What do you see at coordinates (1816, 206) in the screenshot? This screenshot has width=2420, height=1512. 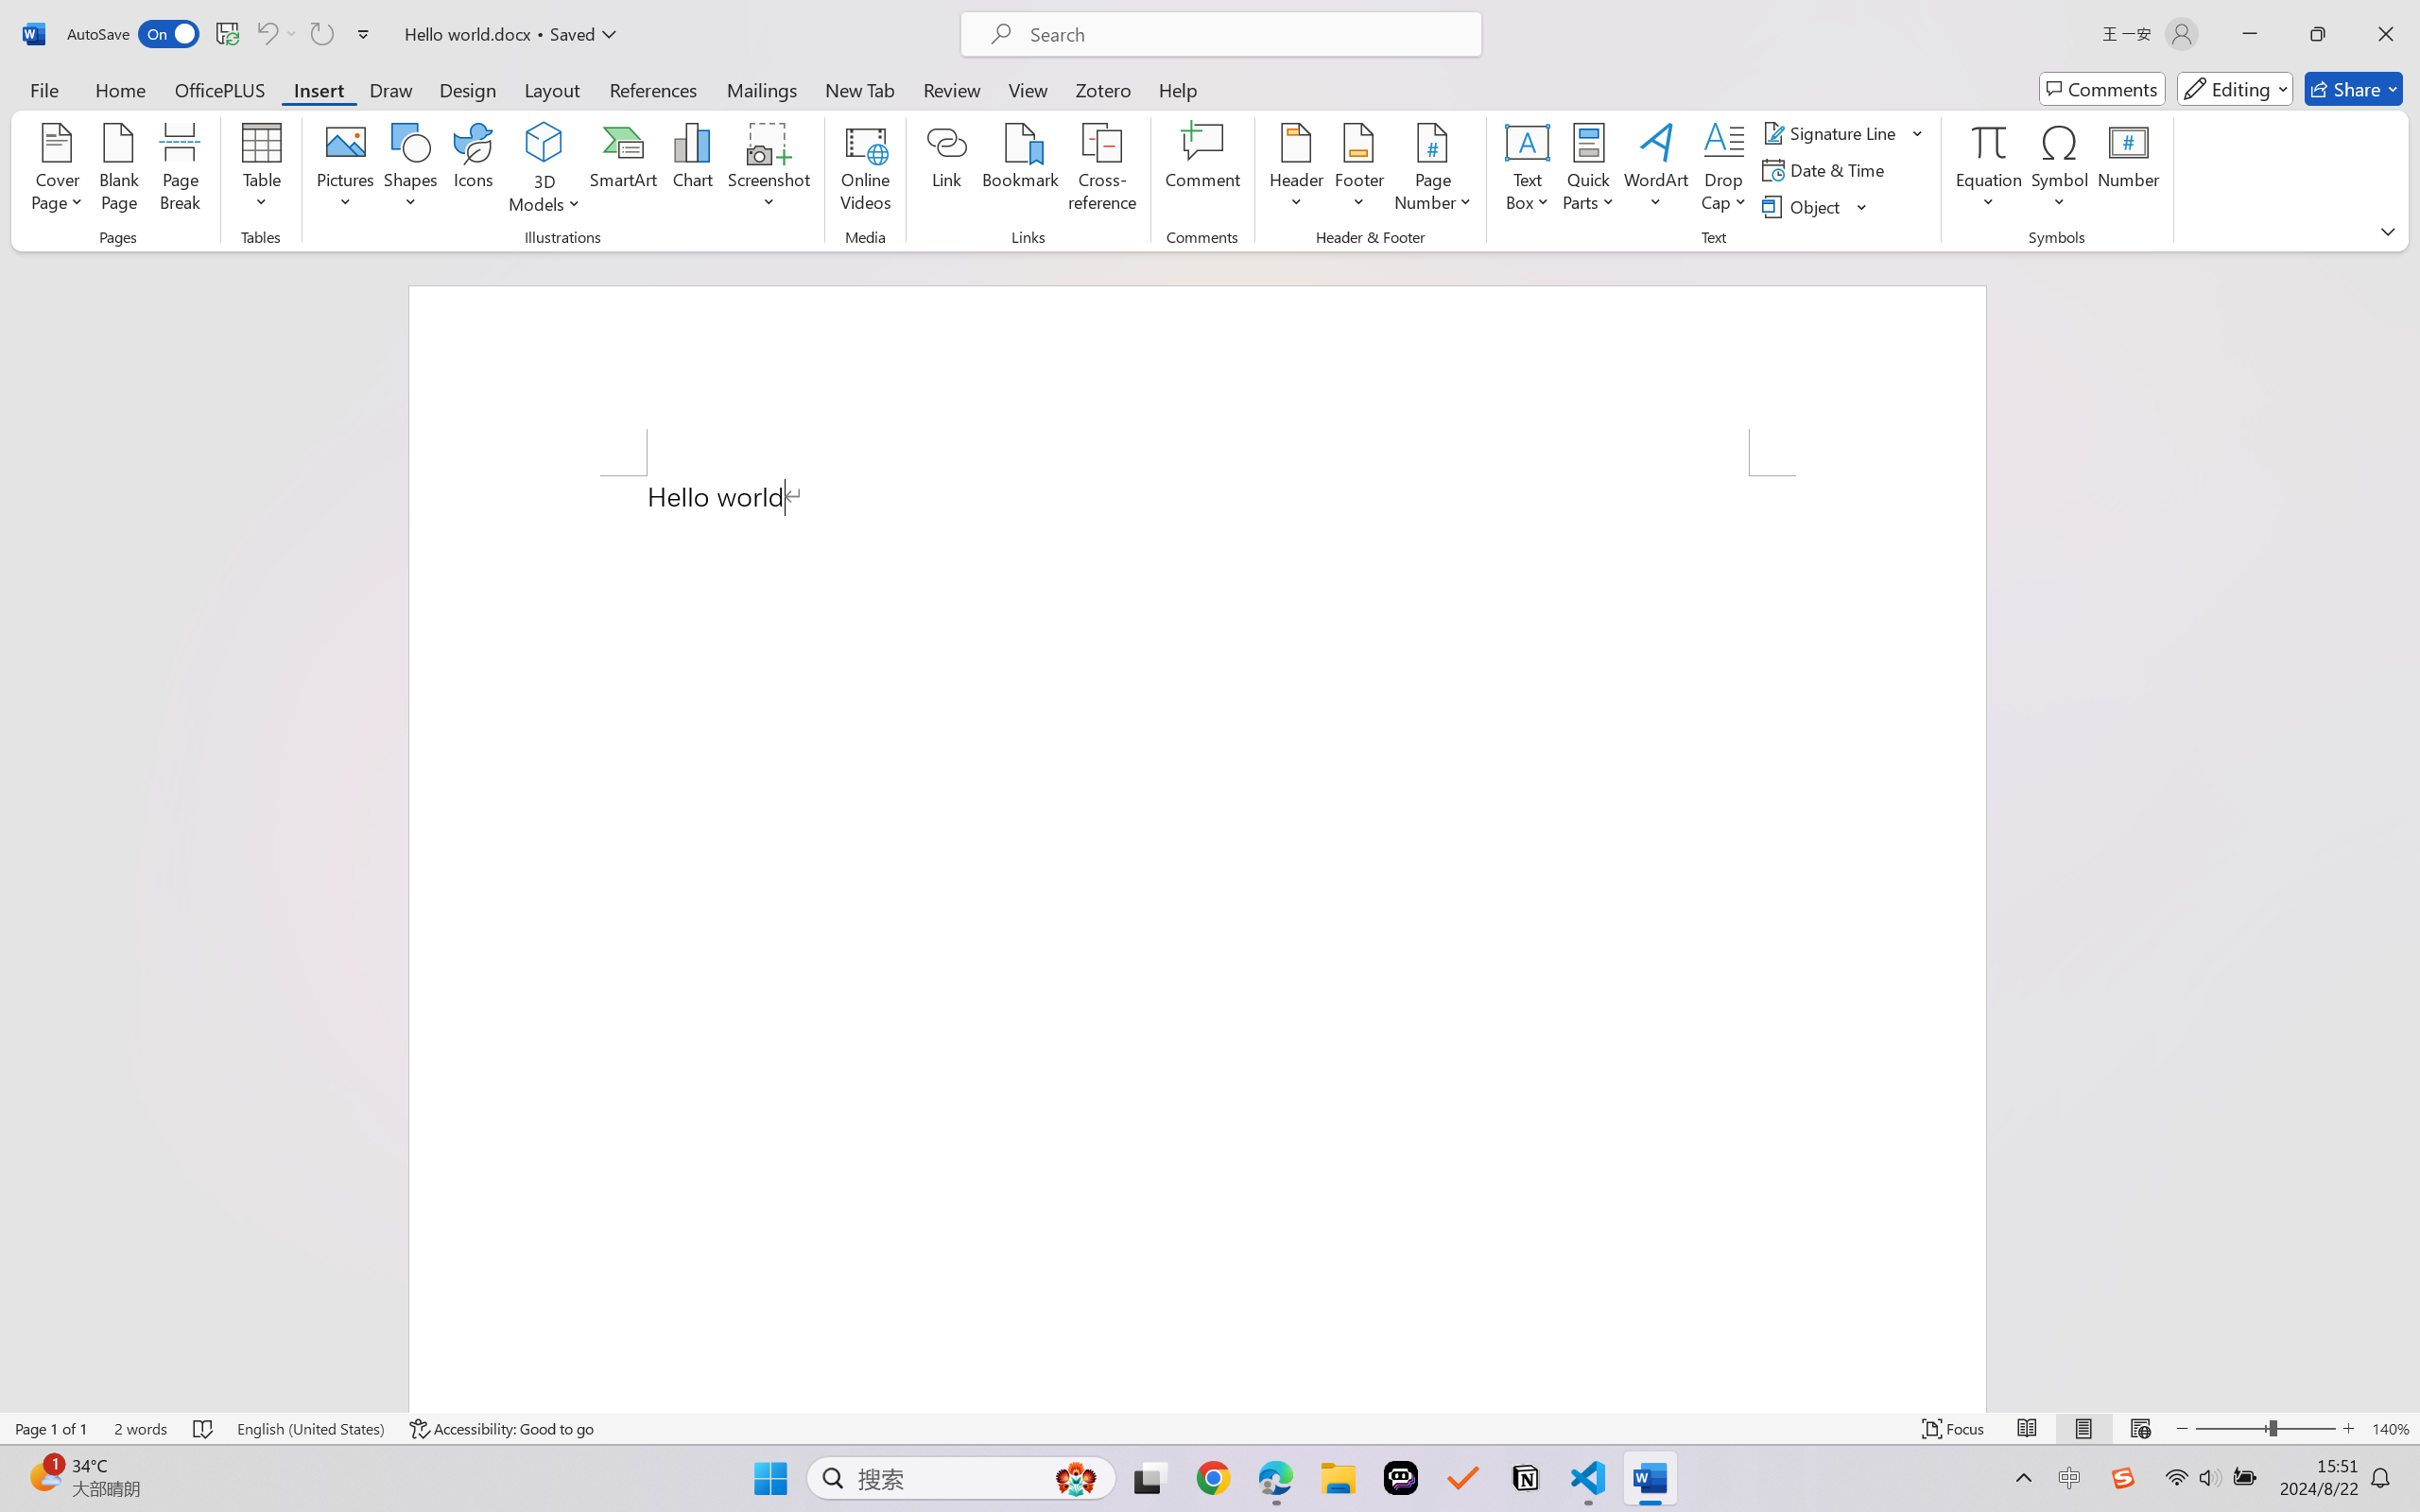 I see `Object...` at bounding box center [1816, 206].